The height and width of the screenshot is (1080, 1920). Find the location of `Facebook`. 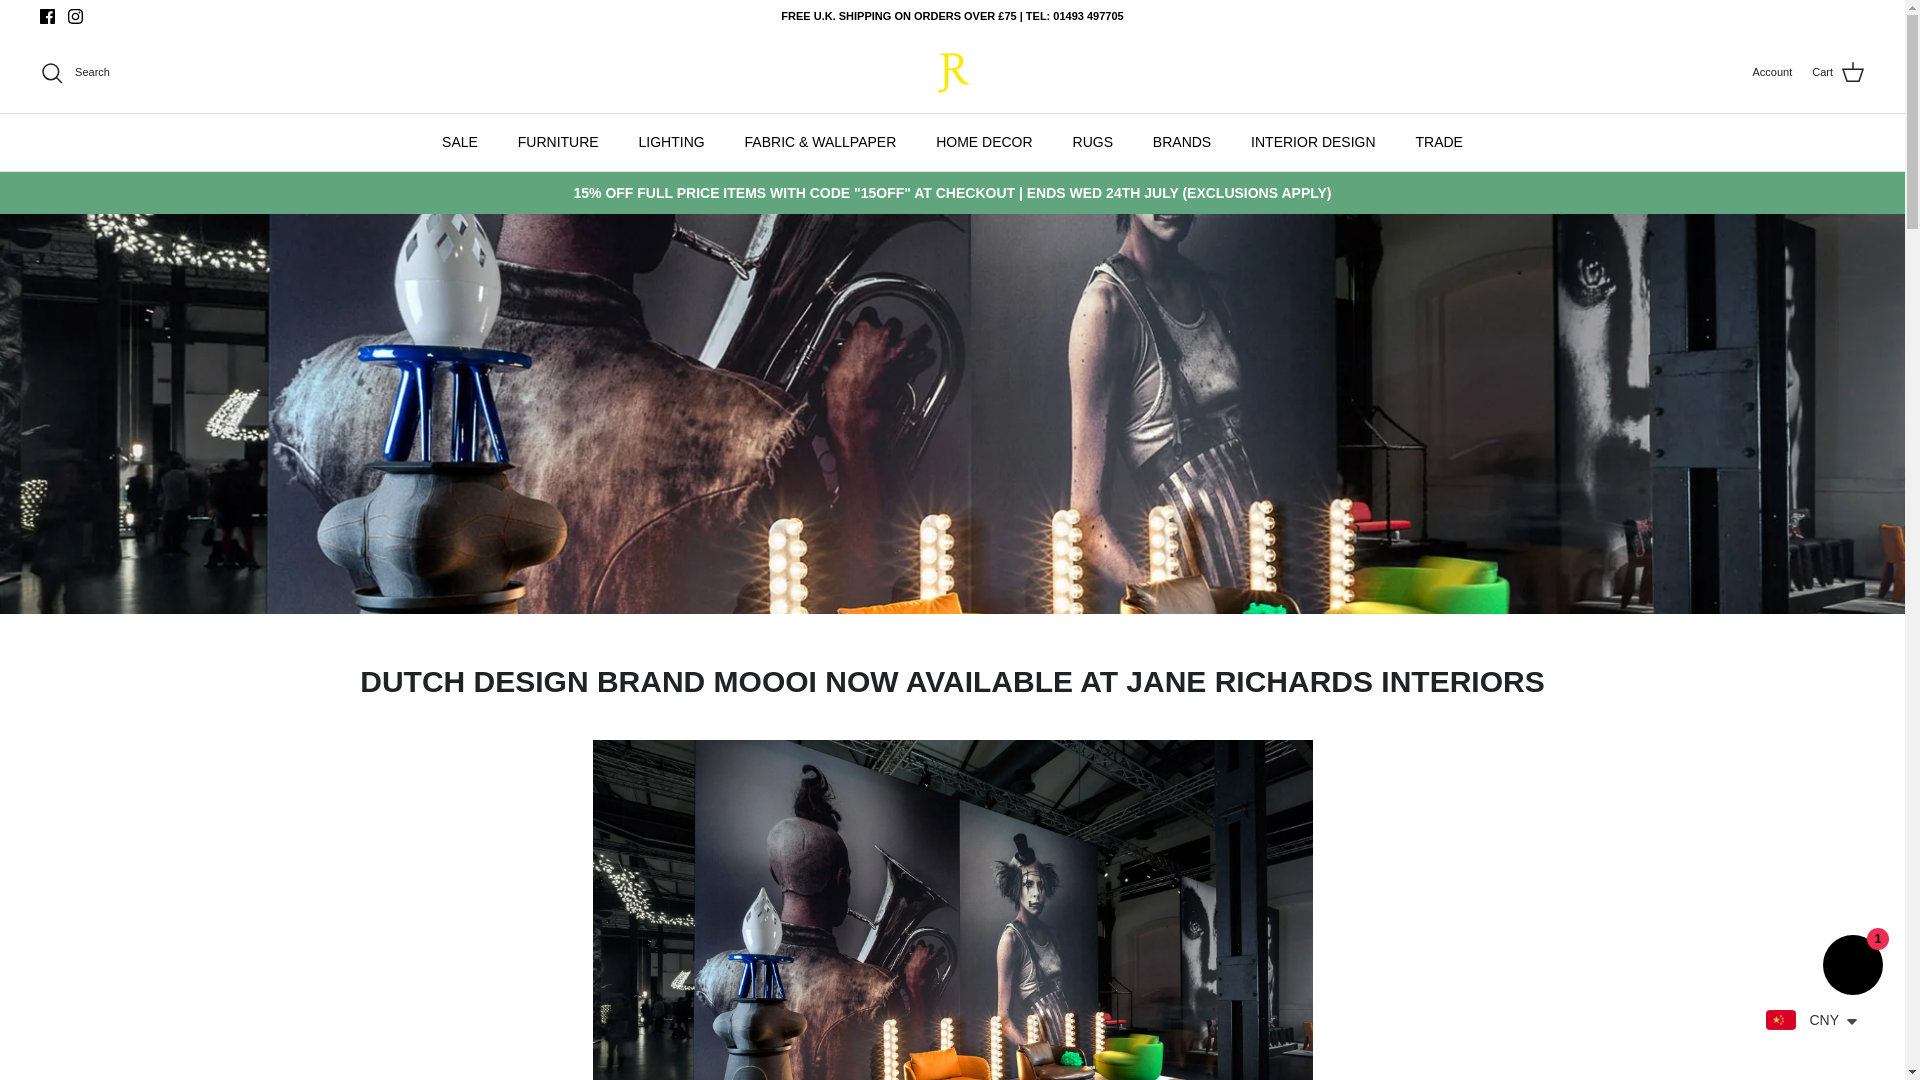

Facebook is located at coordinates (48, 16).